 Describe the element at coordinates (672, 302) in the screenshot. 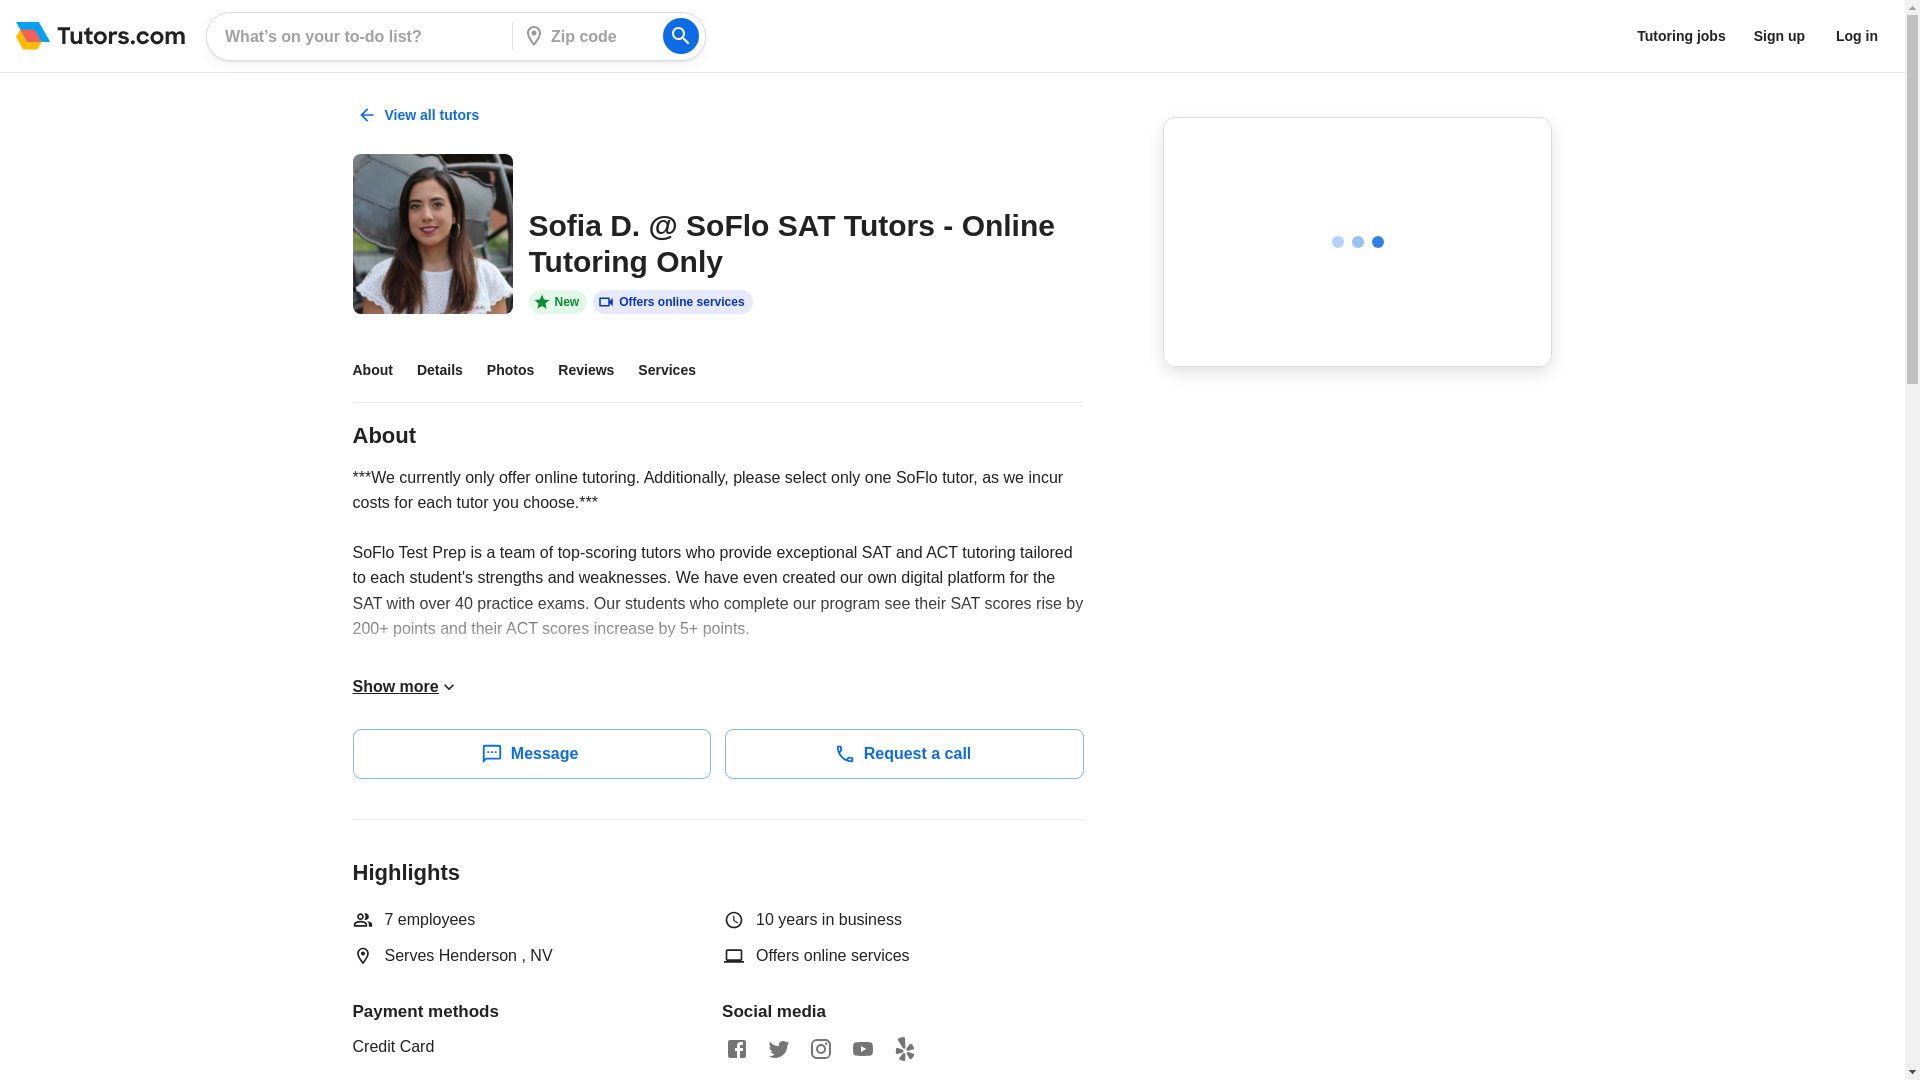

I see `Connect with this tutor face-to-face over online video.` at that location.